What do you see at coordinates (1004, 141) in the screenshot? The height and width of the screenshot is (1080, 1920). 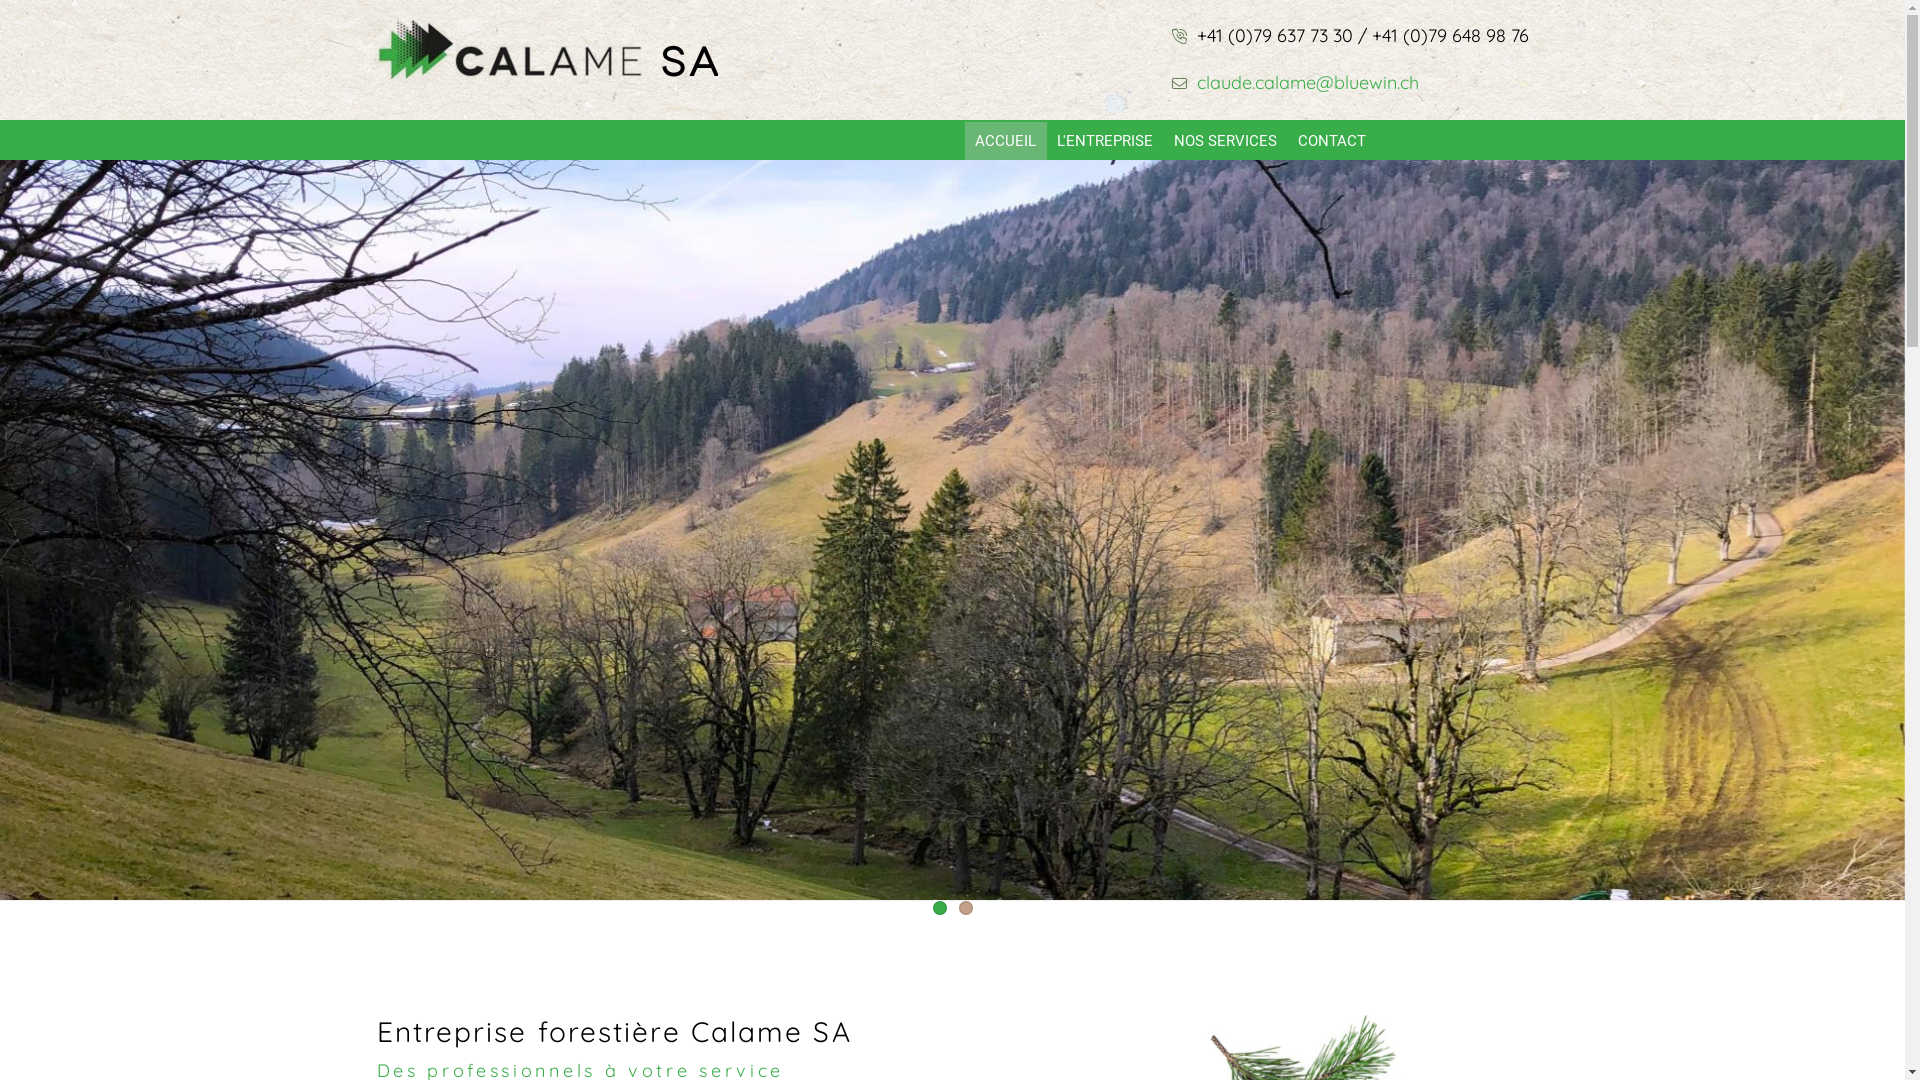 I see `ACCUEIL` at bounding box center [1004, 141].